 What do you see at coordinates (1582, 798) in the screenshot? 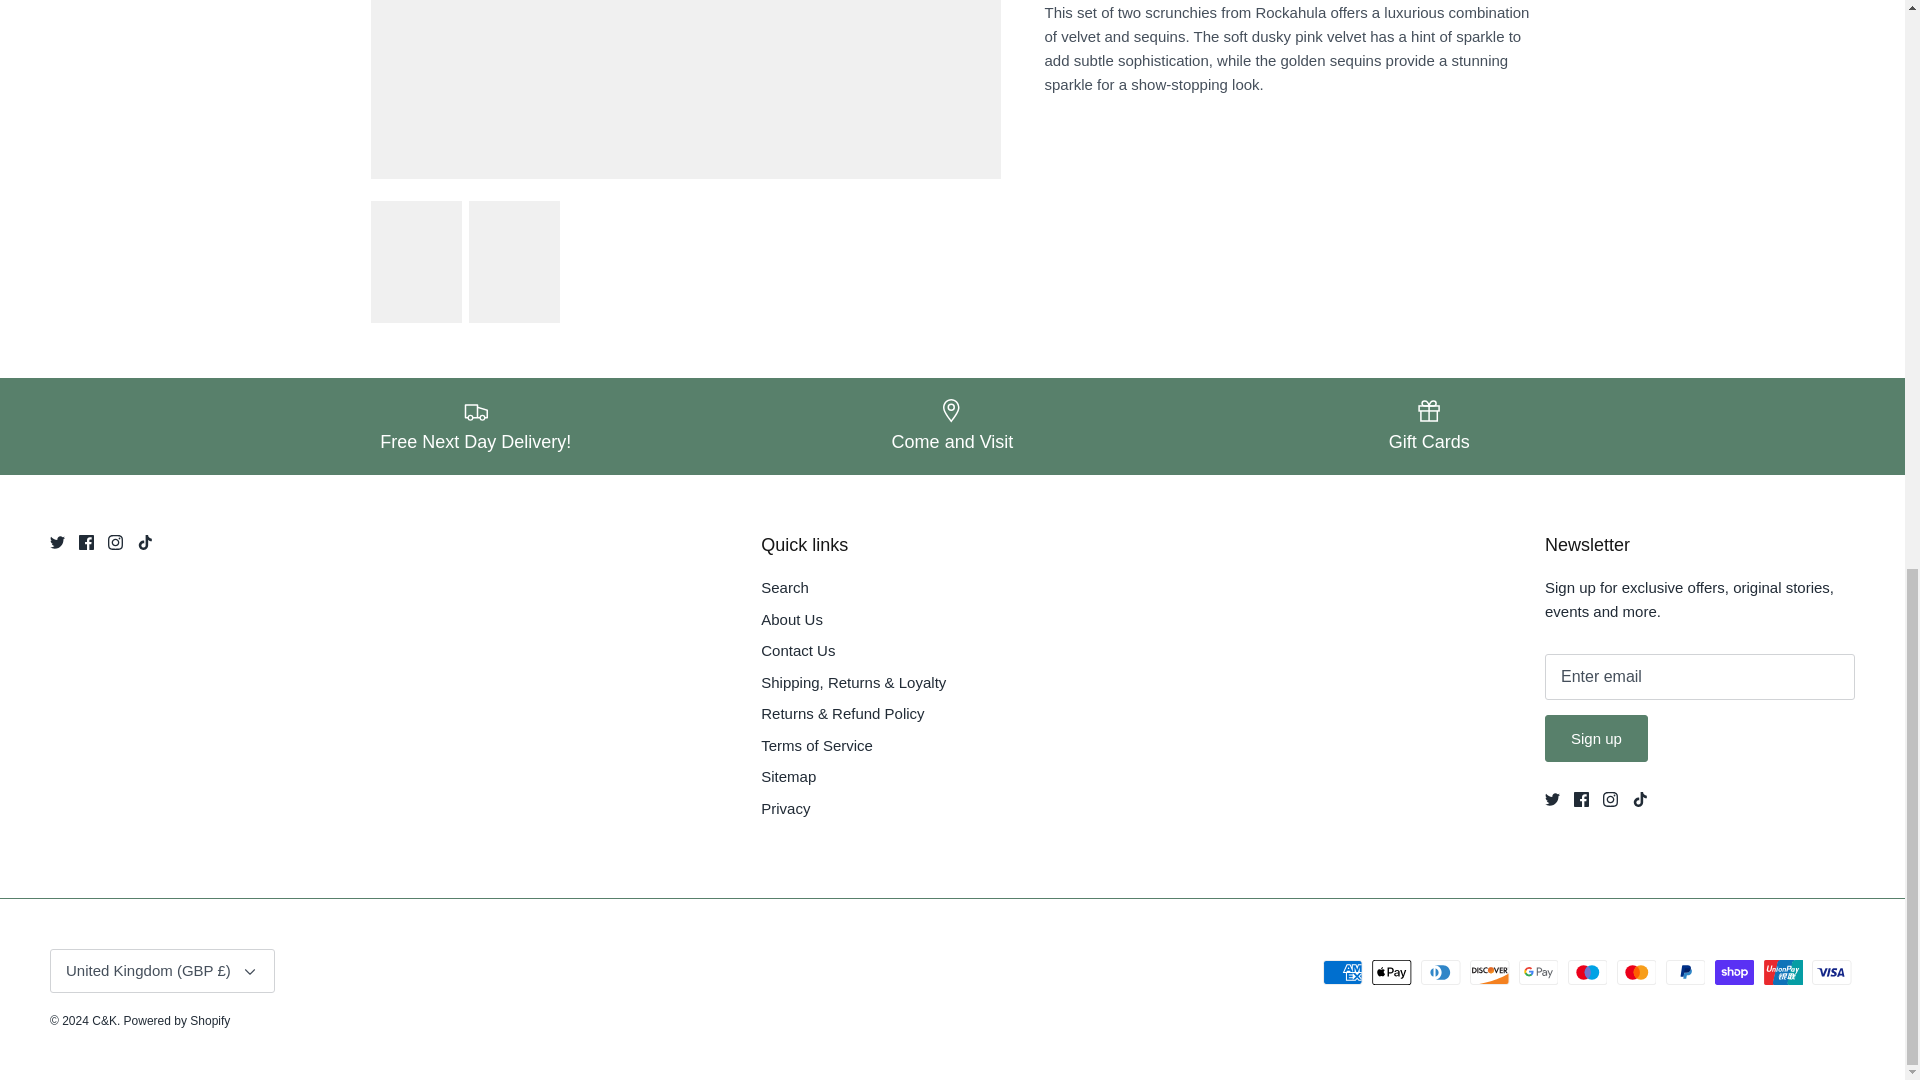
I see `Facebook` at bounding box center [1582, 798].